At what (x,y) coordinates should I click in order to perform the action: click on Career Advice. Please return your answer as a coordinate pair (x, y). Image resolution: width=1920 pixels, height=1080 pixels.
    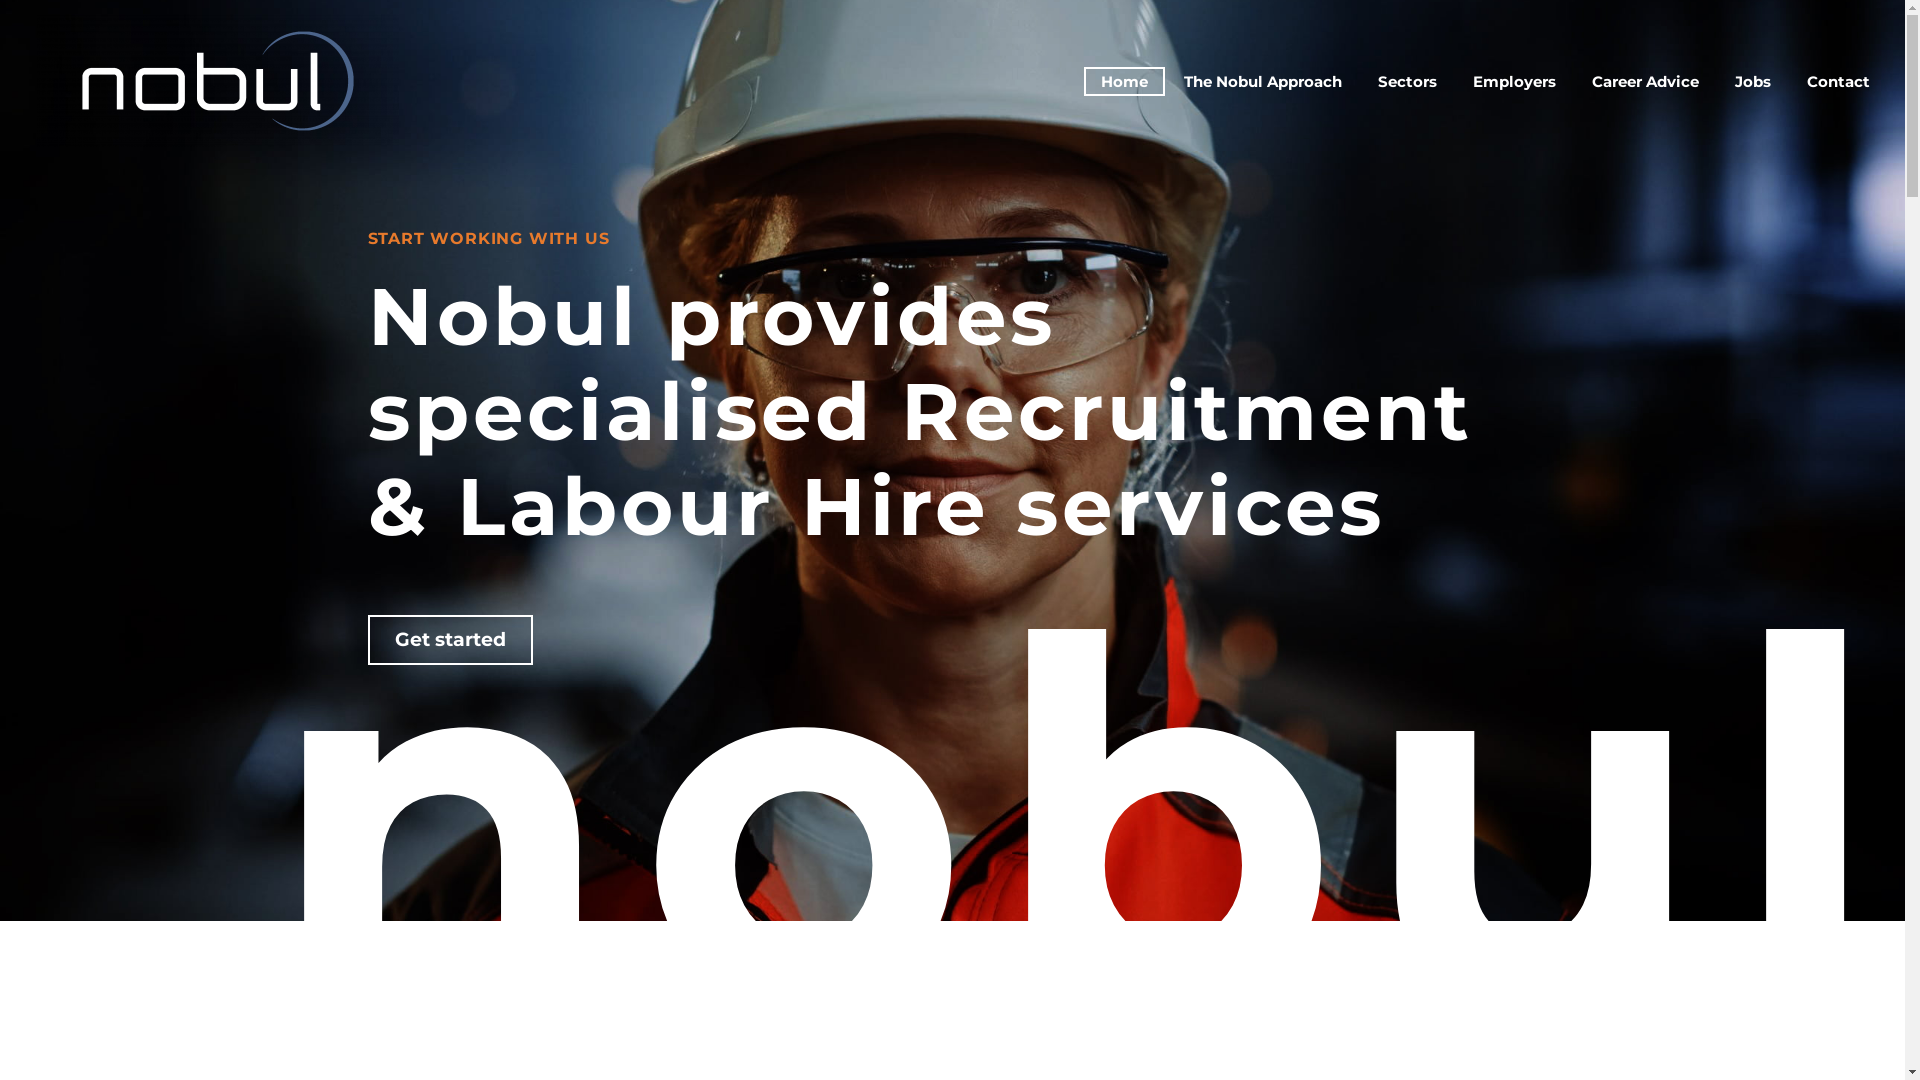
    Looking at the image, I should click on (1646, 80).